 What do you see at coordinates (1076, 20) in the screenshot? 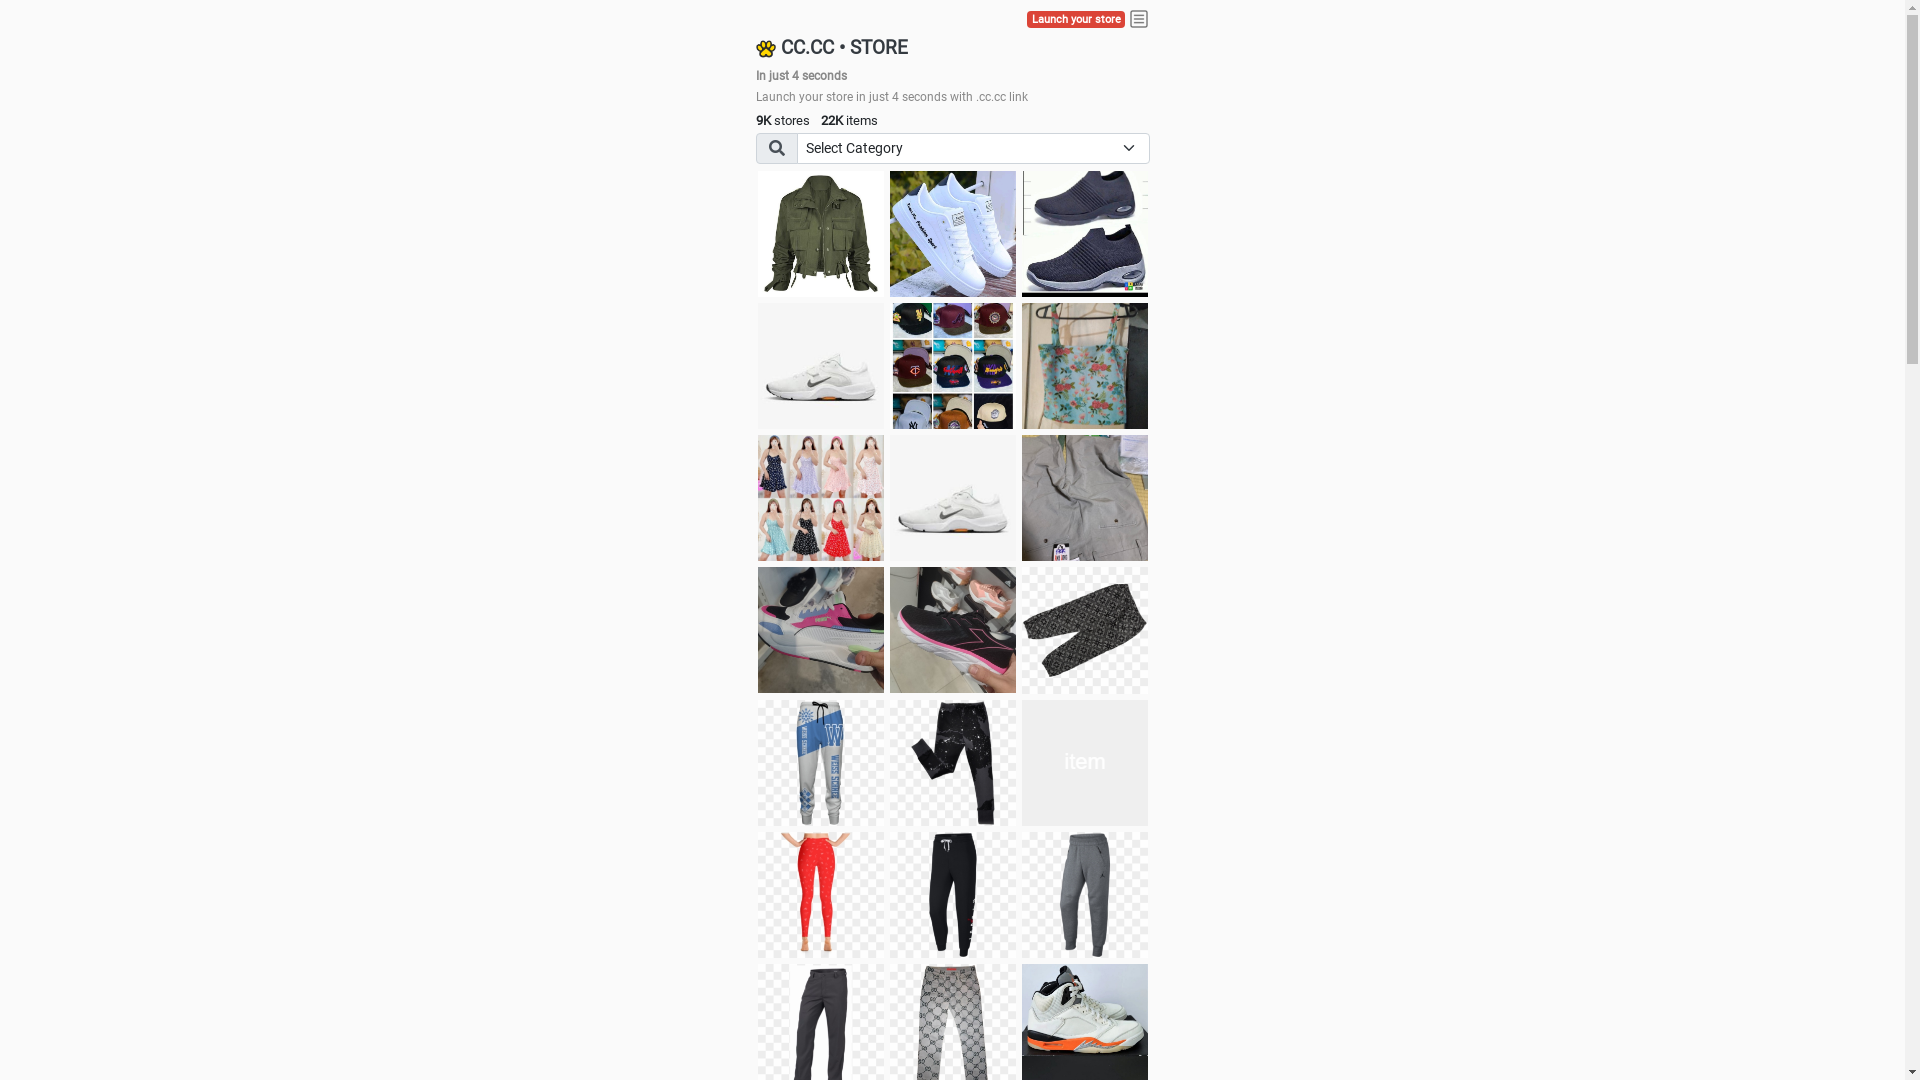
I see `Launch your store` at bounding box center [1076, 20].